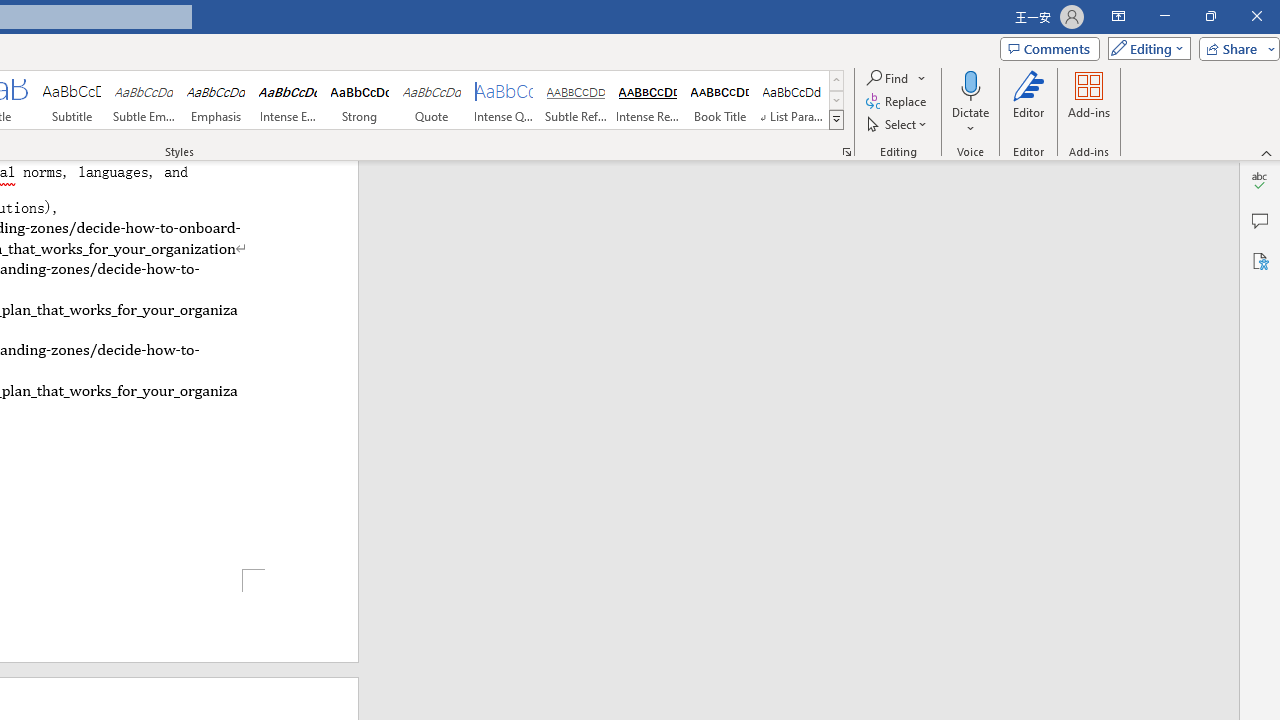 The height and width of the screenshot is (720, 1280). I want to click on Accessibility, so click(1260, 260).